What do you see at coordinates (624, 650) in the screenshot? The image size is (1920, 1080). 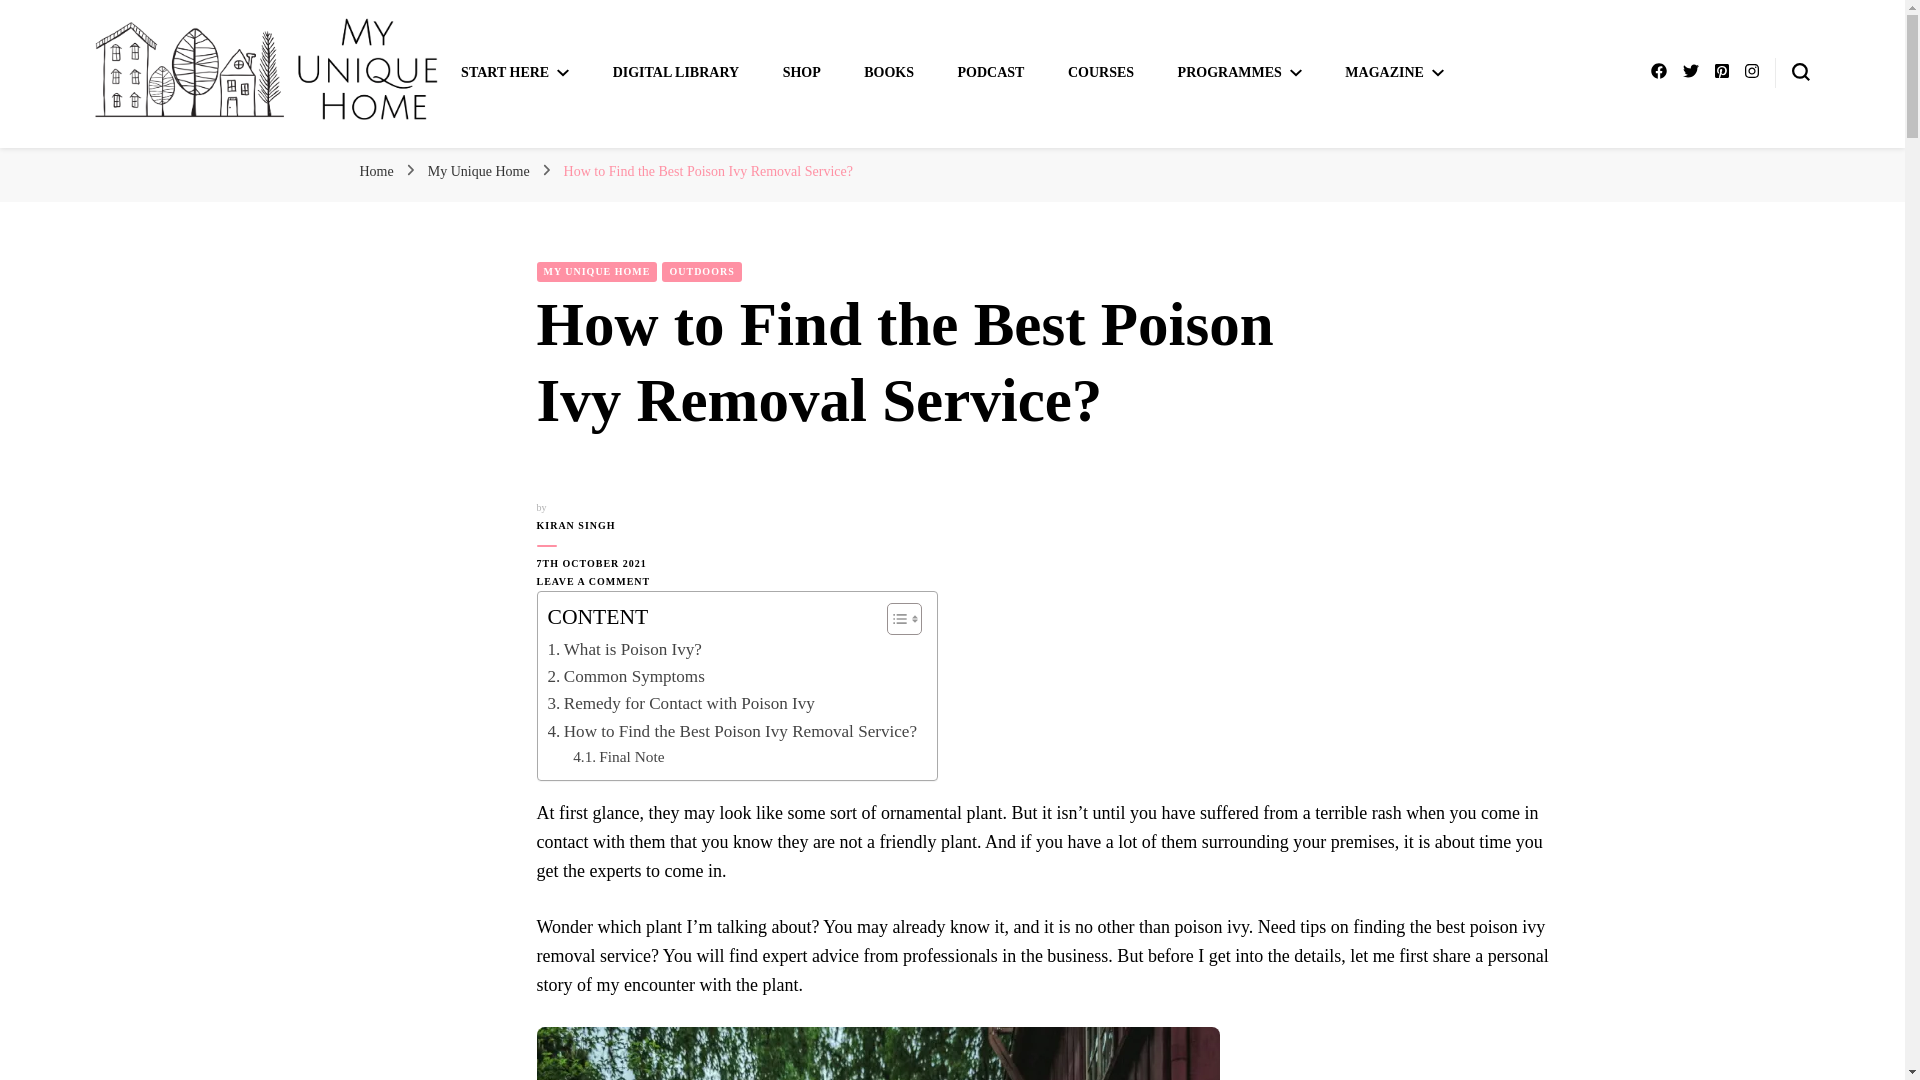 I see `What is Poison Ivy?` at bounding box center [624, 650].